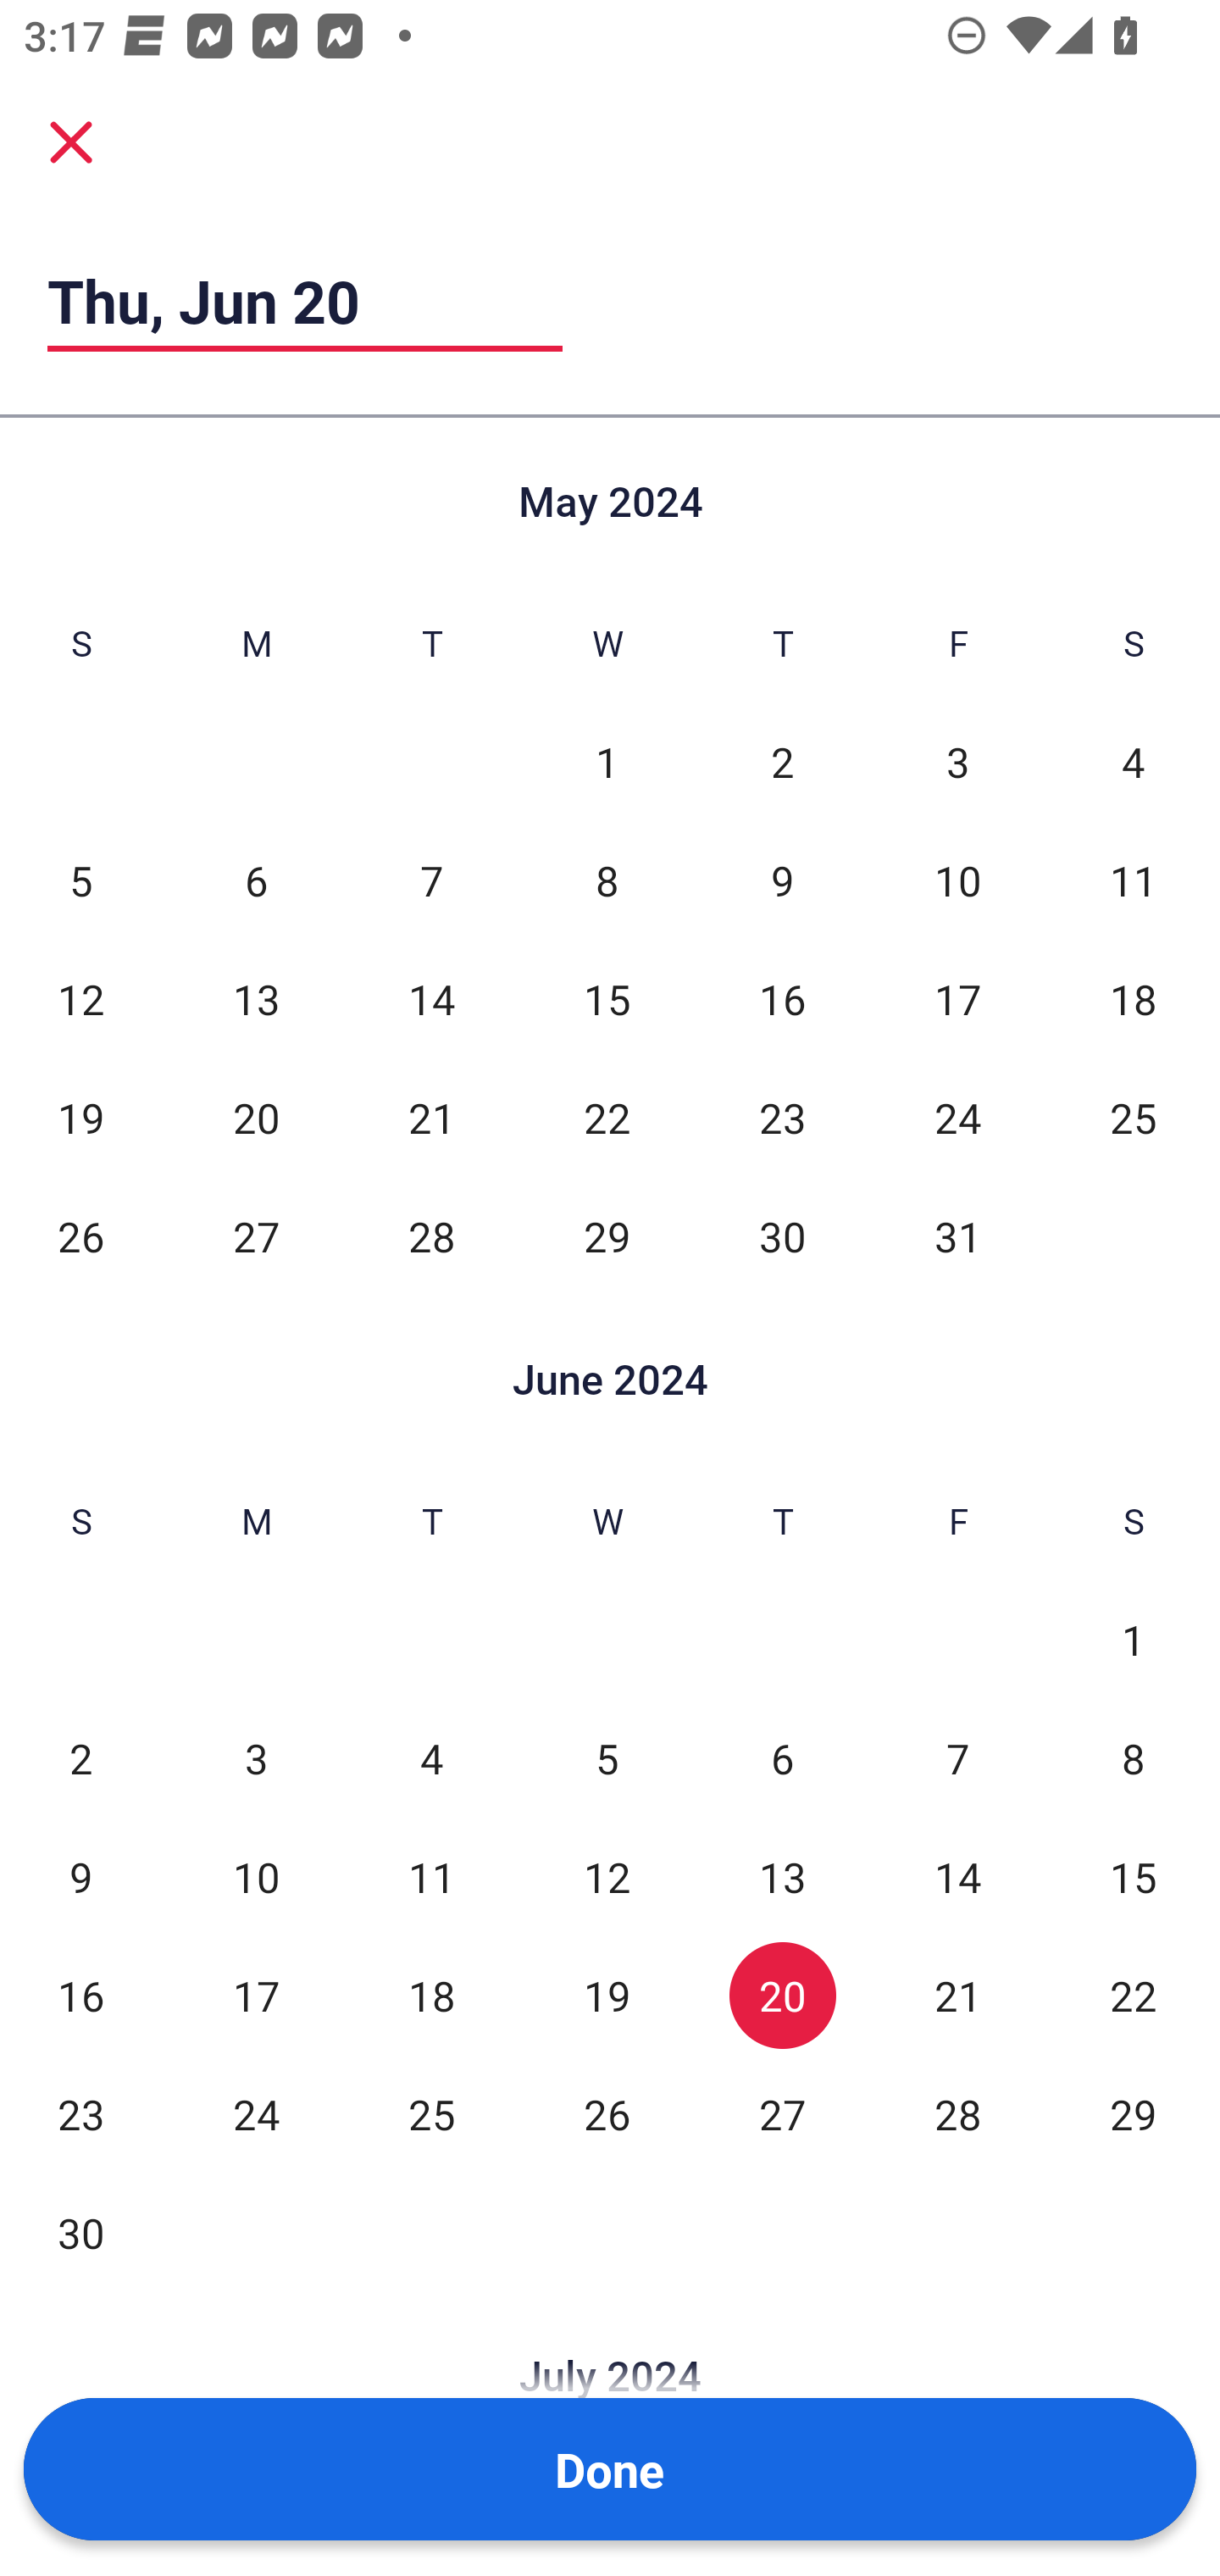  What do you see at coordinates (1134, 1759) in the screenshot?
I see `8 Sat, Jun 8, Not Selected` at bounding box center [1134, 1759].